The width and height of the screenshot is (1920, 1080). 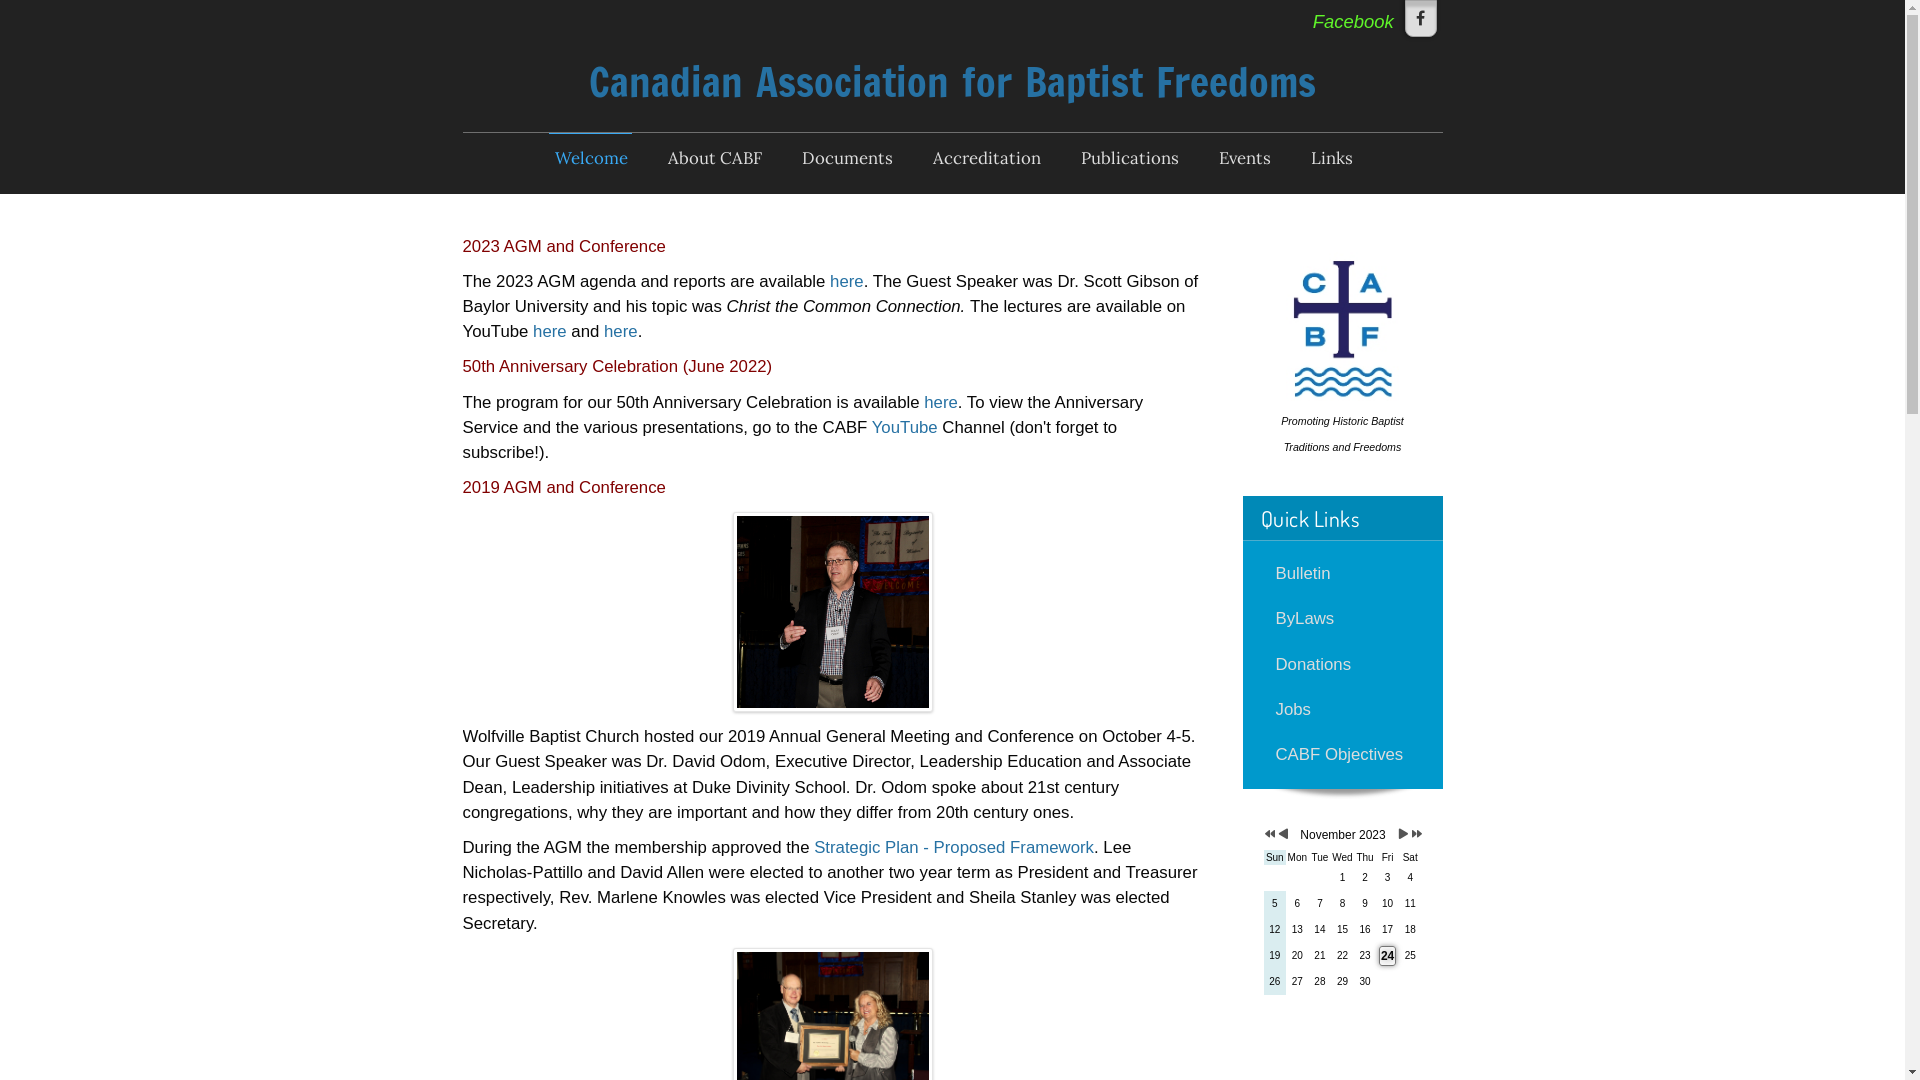 I want to click on Previous Year, so click(x=1268, y=835).